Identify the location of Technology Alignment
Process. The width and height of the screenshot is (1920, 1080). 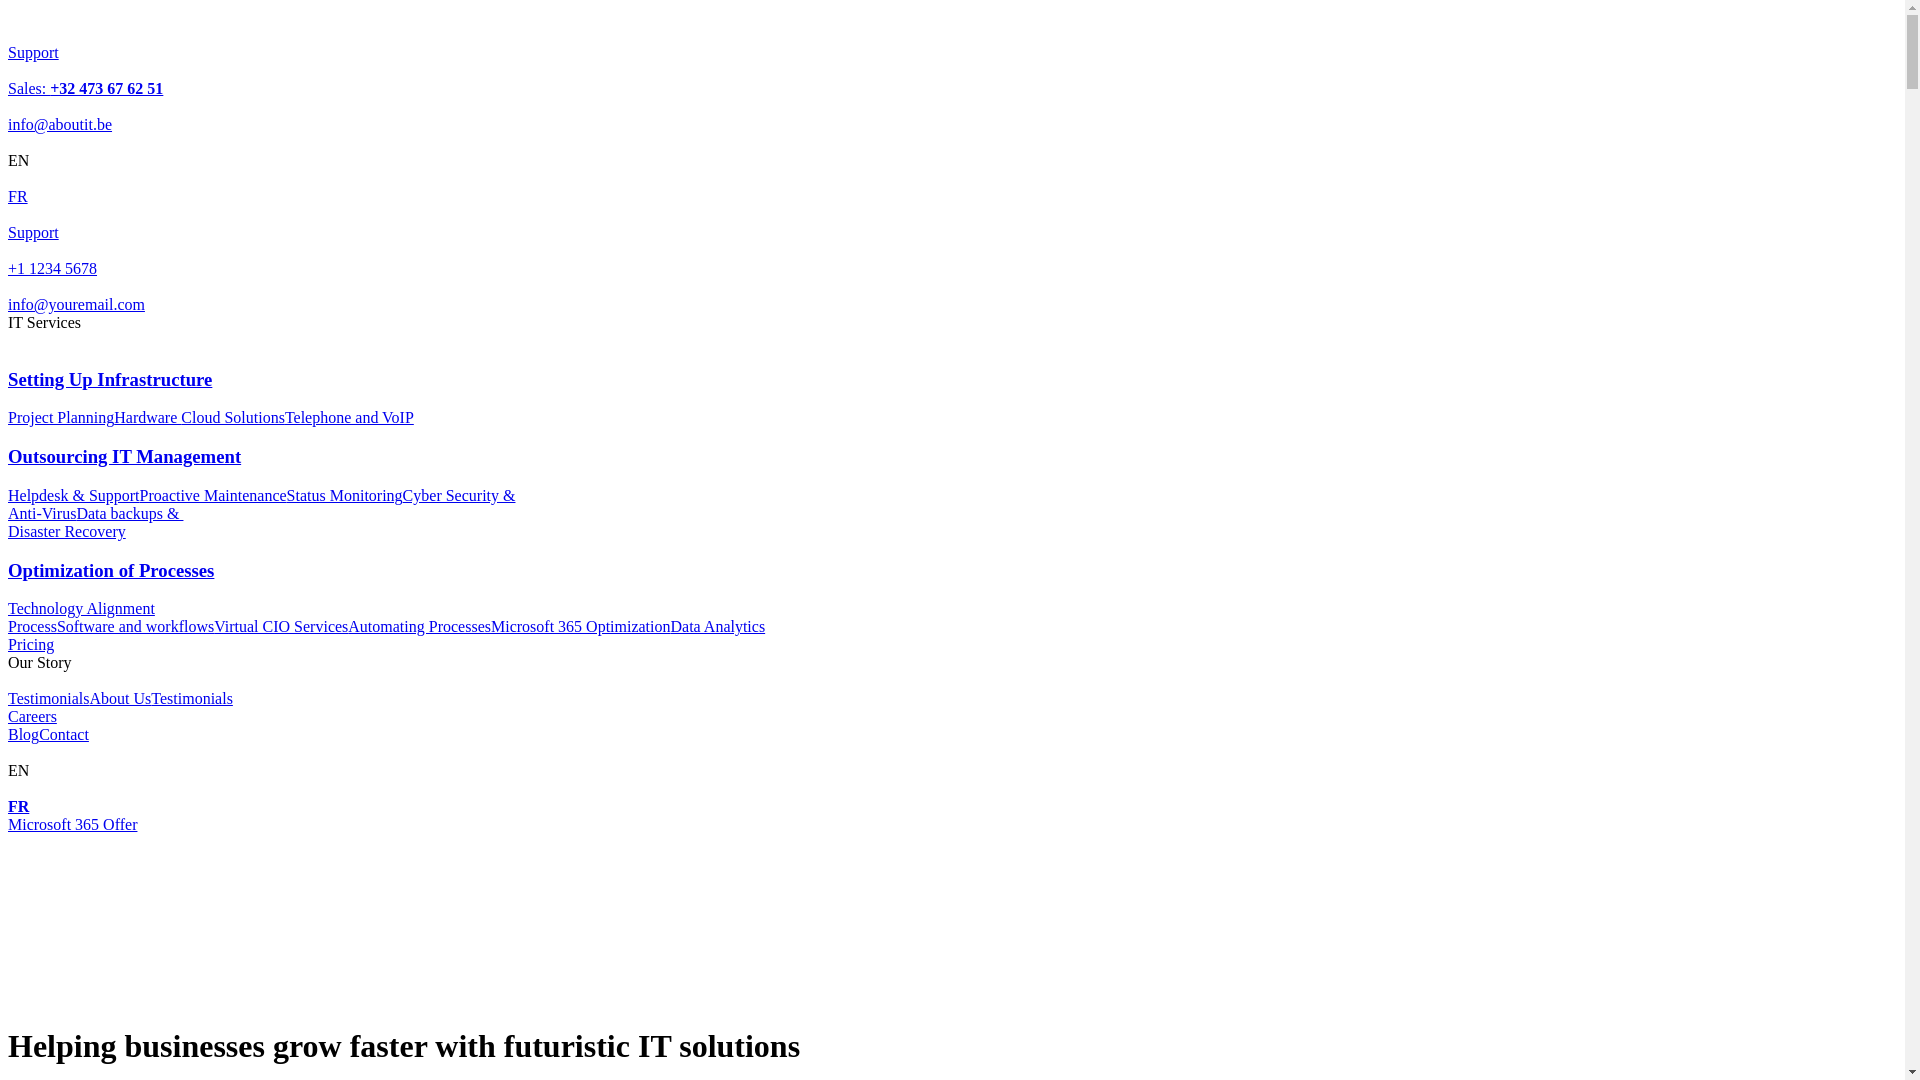
(82, 617).